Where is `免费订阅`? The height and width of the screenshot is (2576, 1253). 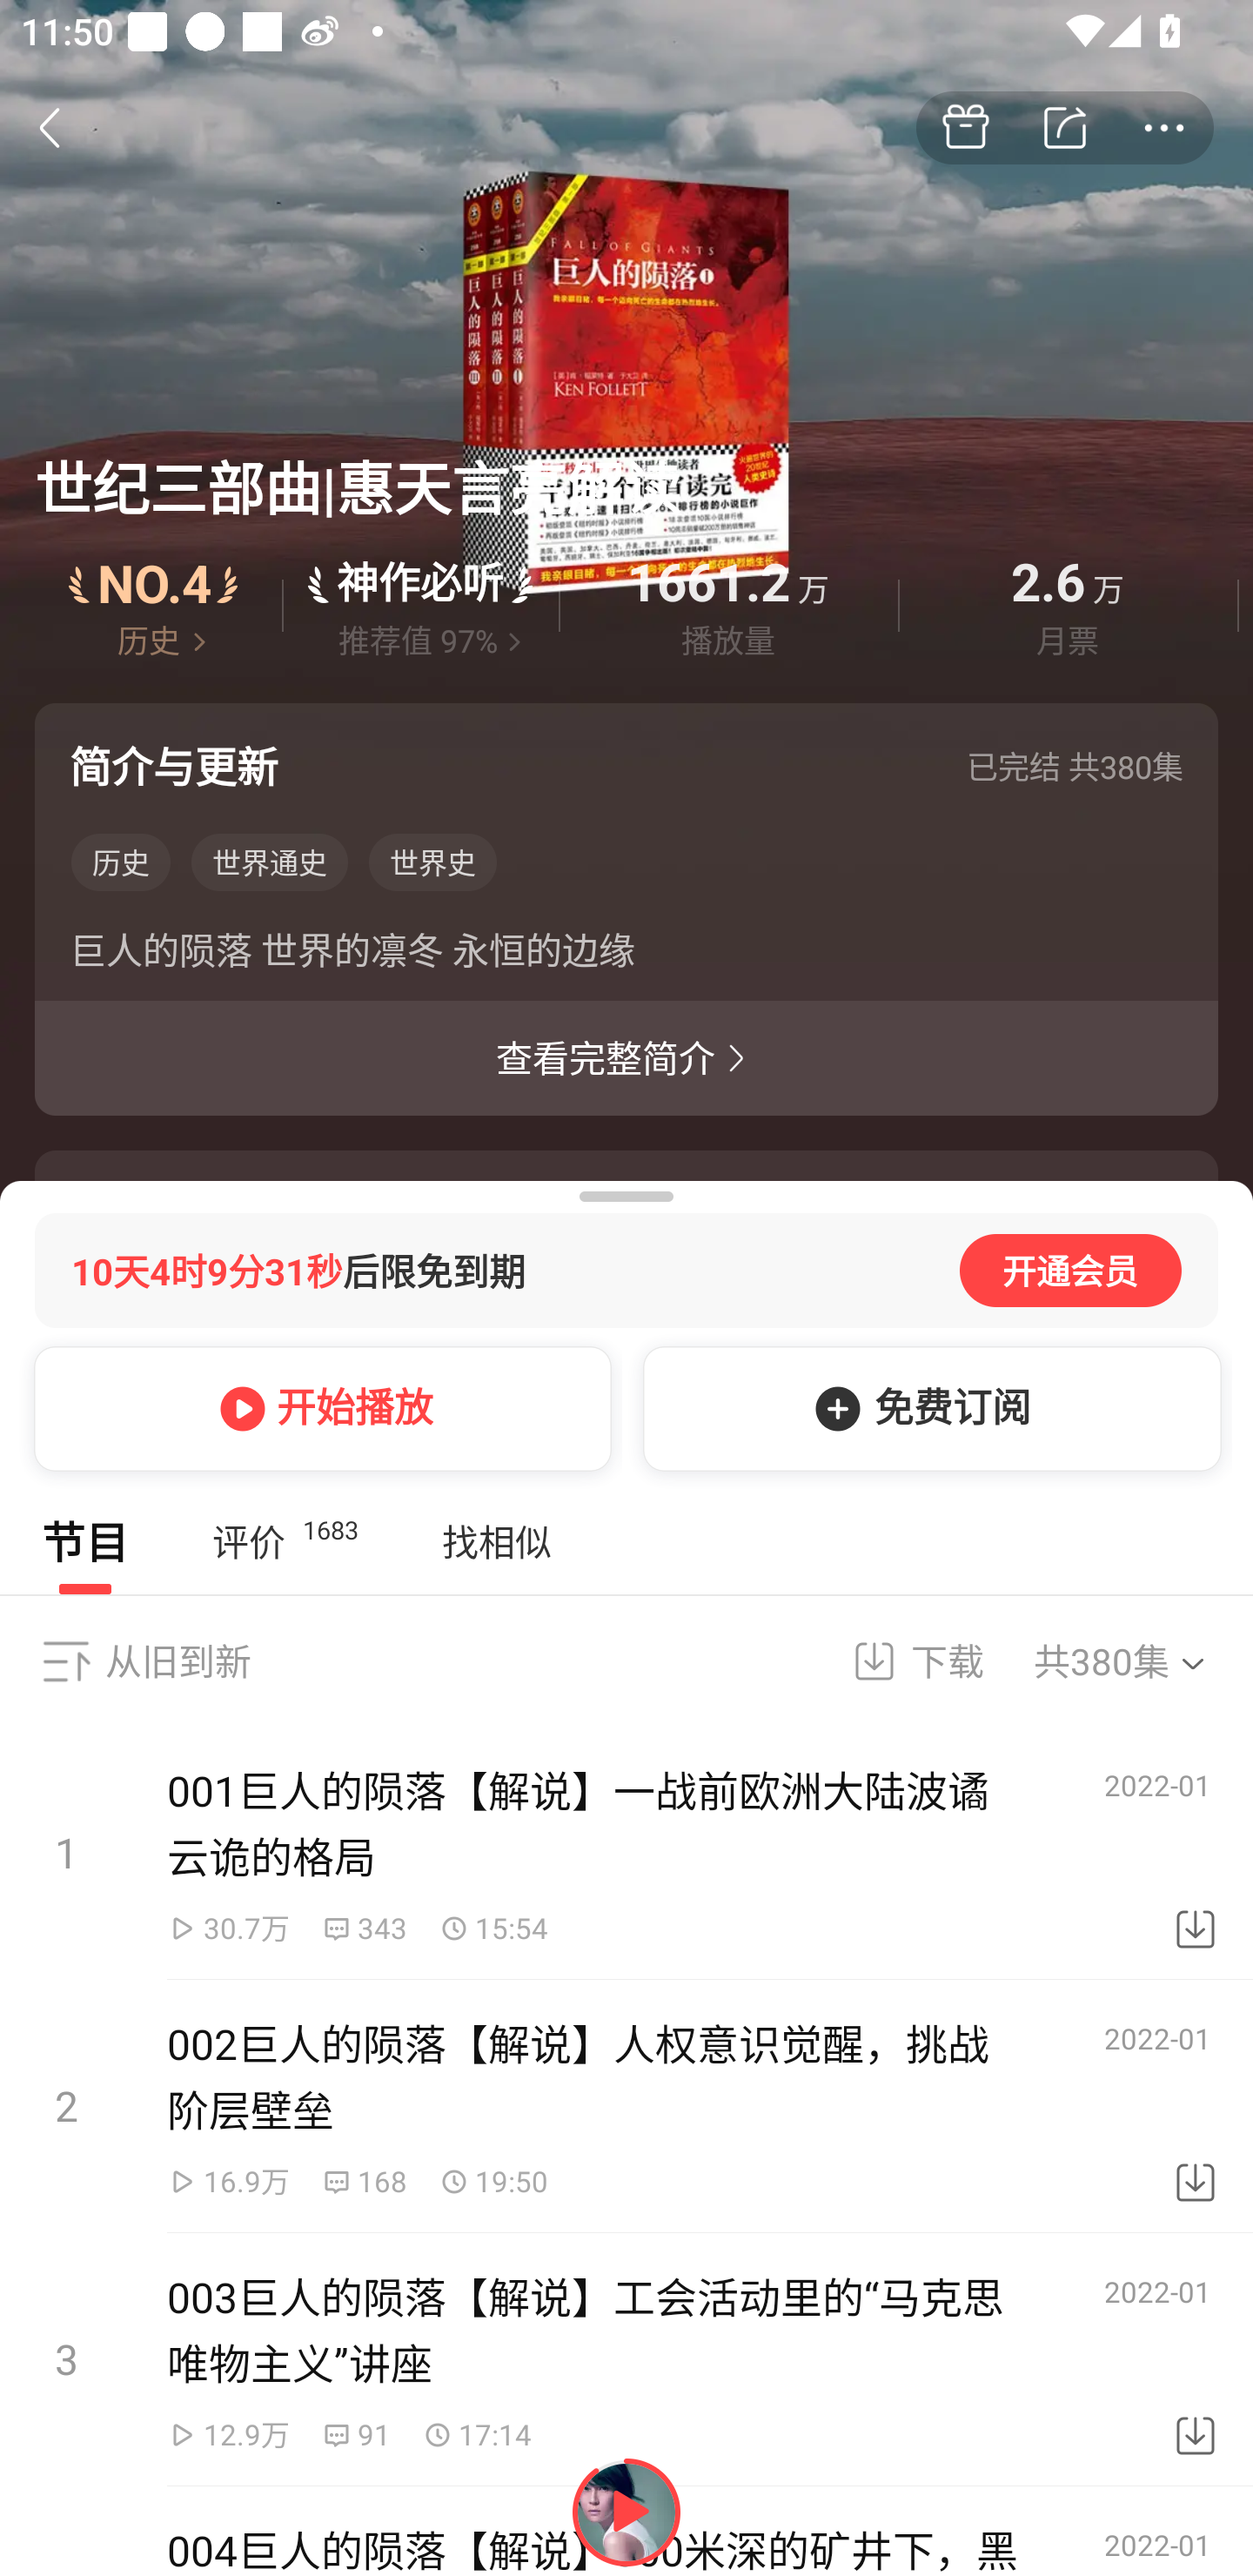
免费订阅 is located at coordinates (927, 1408).